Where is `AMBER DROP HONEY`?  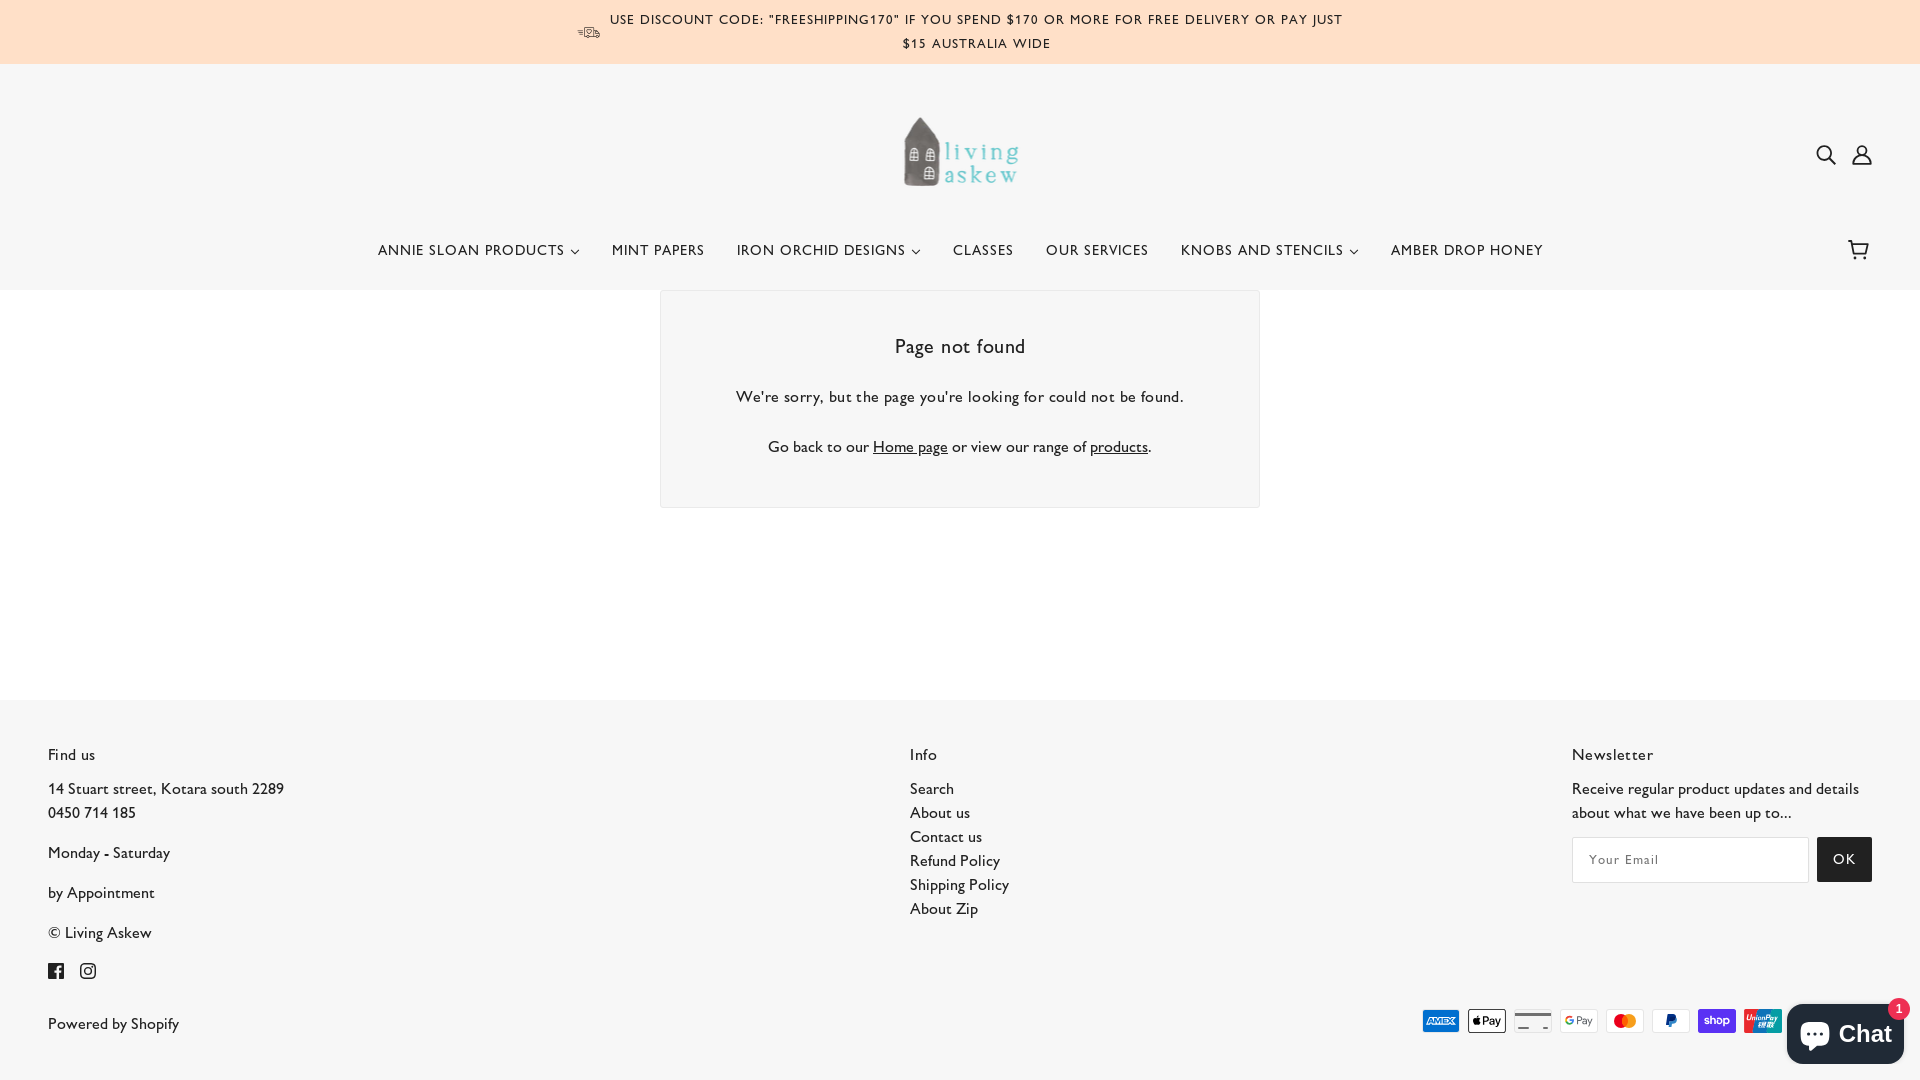
AMBER DROP HONEY is located at coordinates (1466, 259).